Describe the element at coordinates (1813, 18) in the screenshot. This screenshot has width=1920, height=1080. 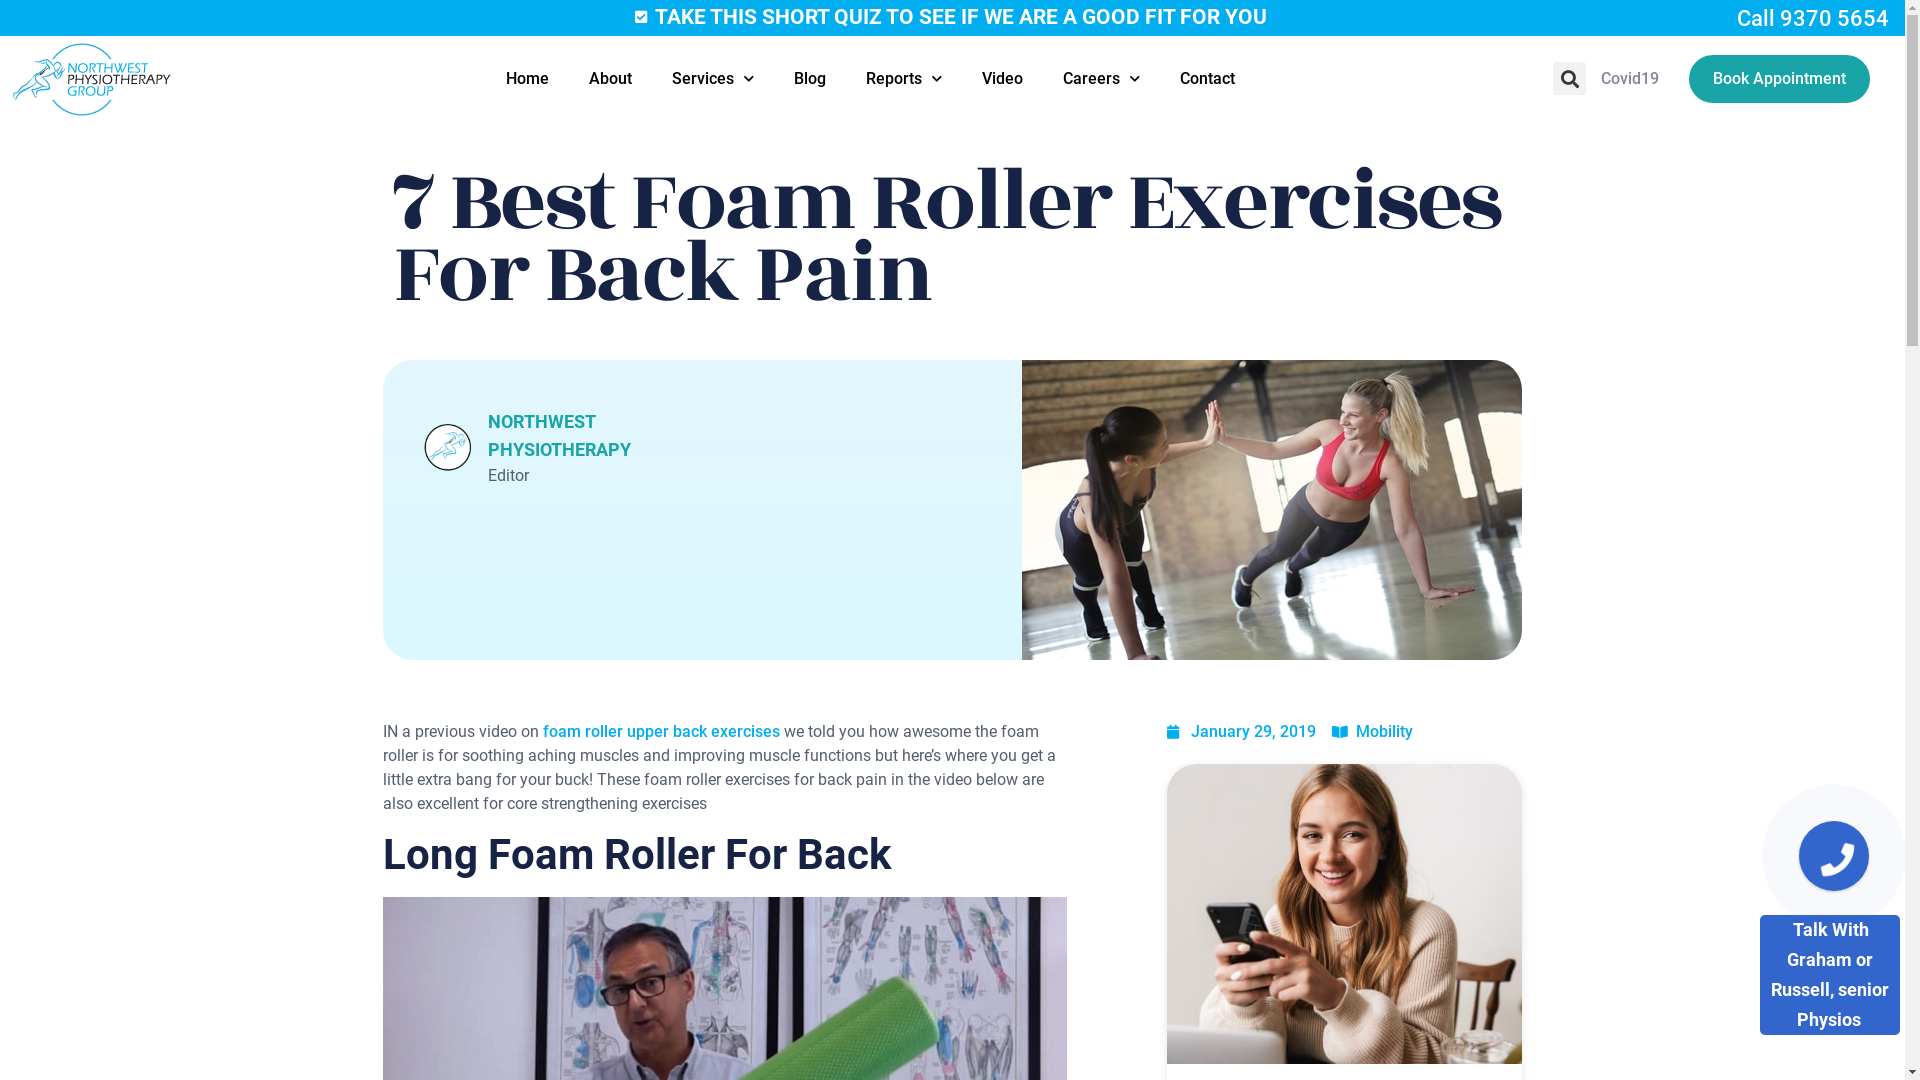
I see `Call 9370 5654` at that location.